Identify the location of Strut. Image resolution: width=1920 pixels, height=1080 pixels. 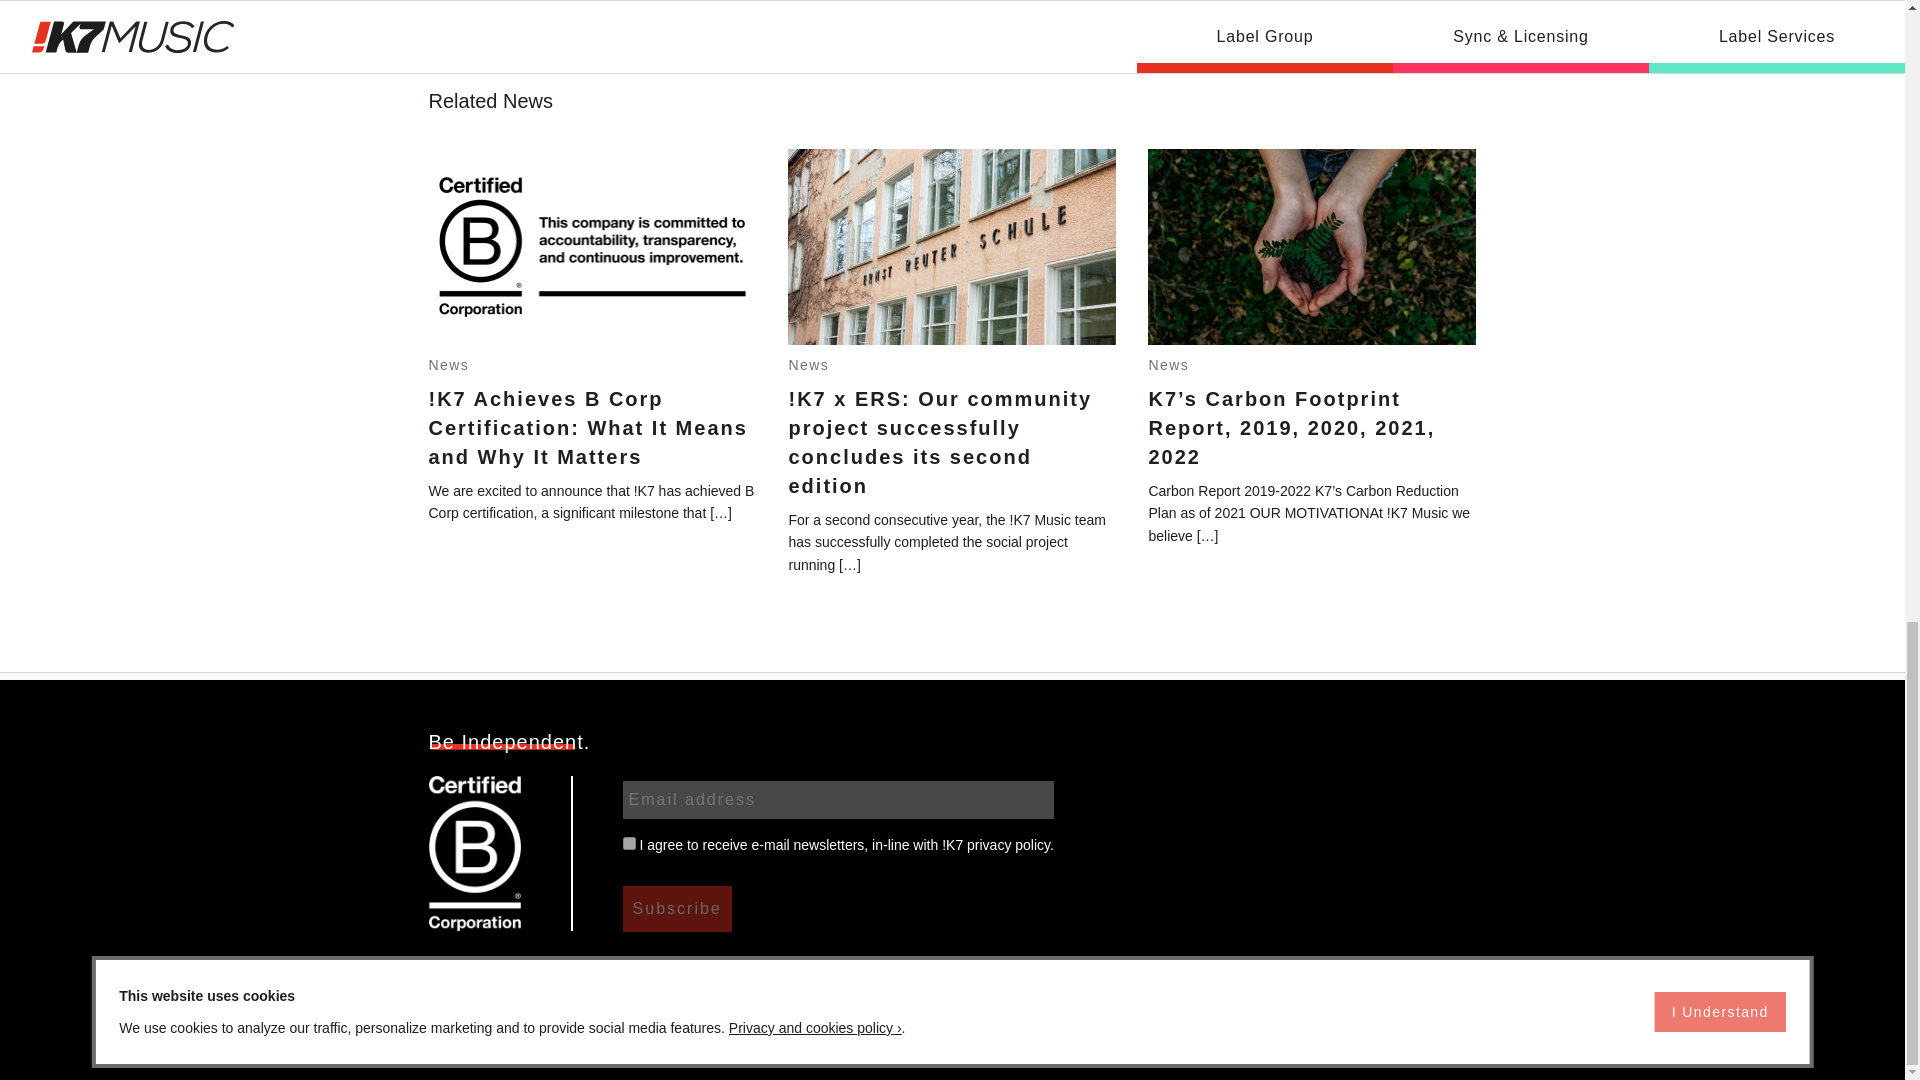
(768, 987).